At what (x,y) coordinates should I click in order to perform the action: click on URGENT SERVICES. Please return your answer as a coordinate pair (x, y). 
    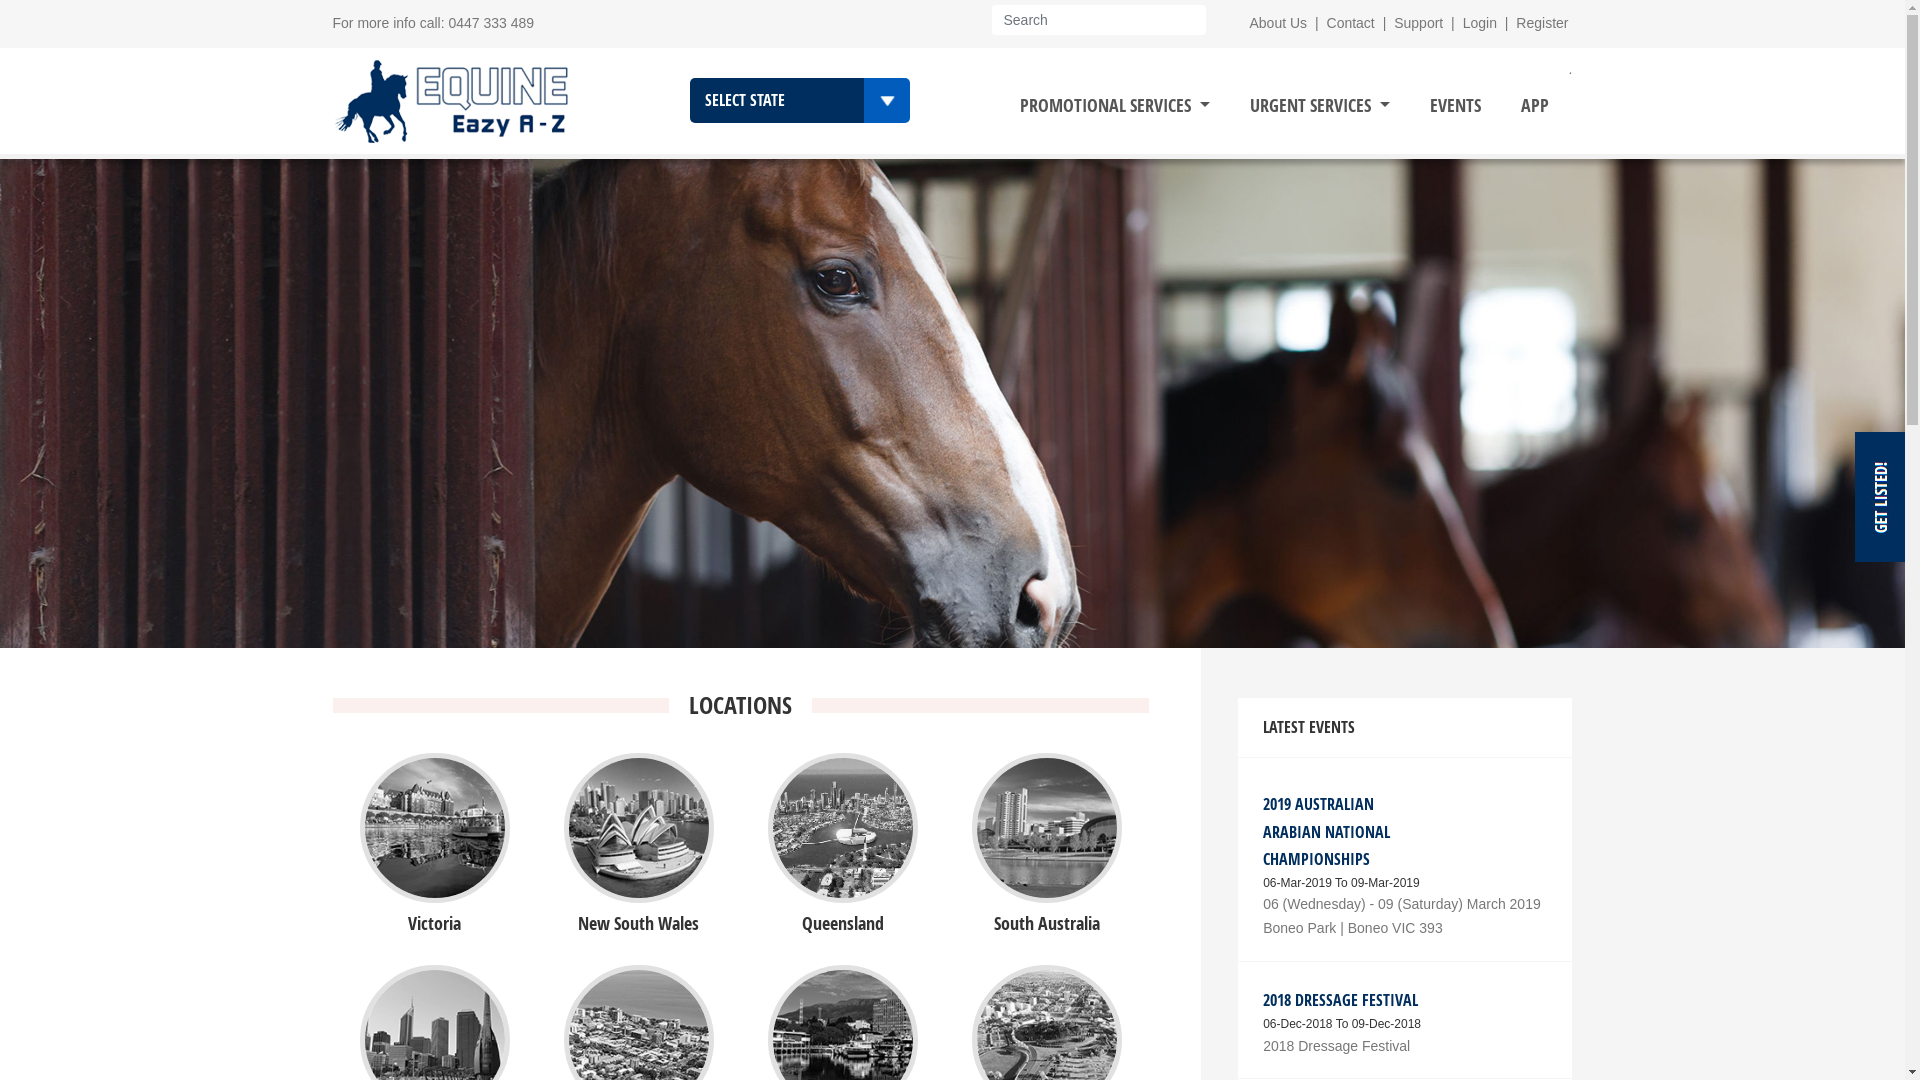
    Looking at the image, I should click on (1320, 106).